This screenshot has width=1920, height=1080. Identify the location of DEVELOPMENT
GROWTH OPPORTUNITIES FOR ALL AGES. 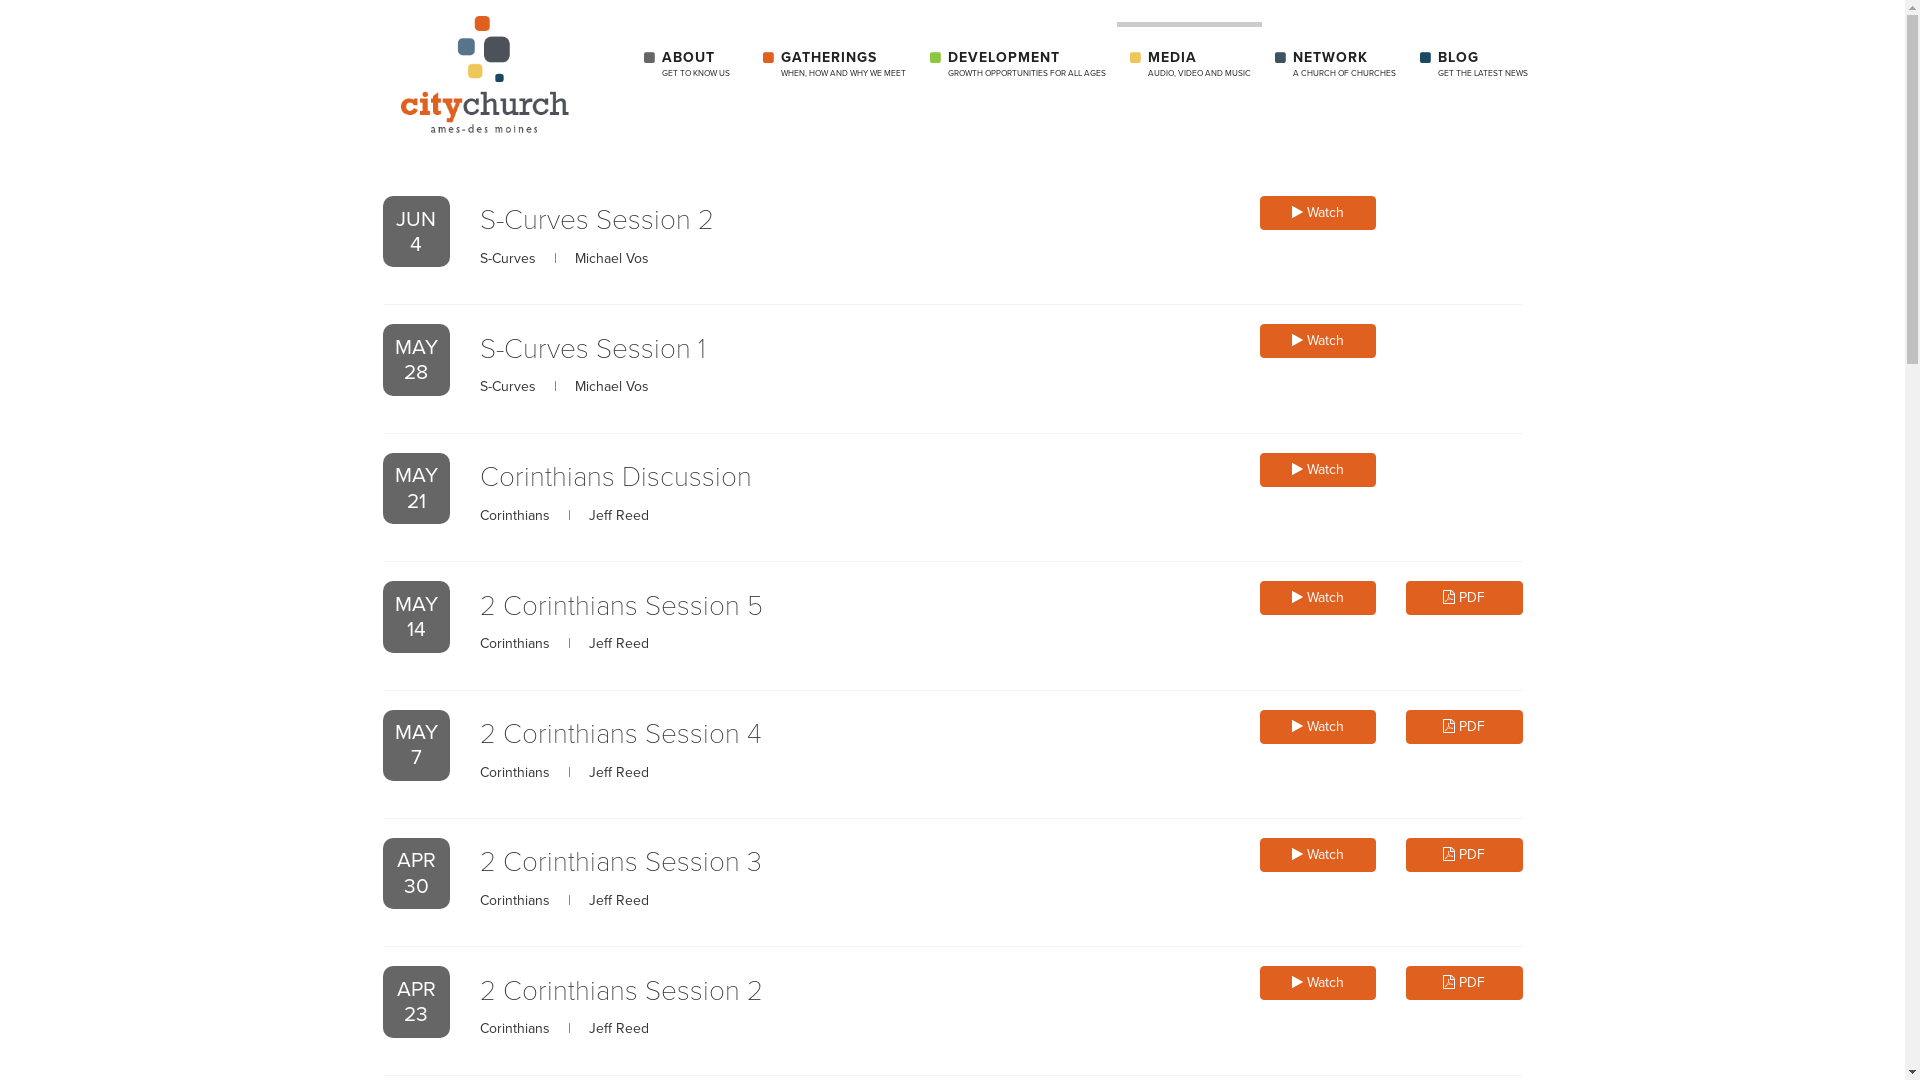
(1016, 64).